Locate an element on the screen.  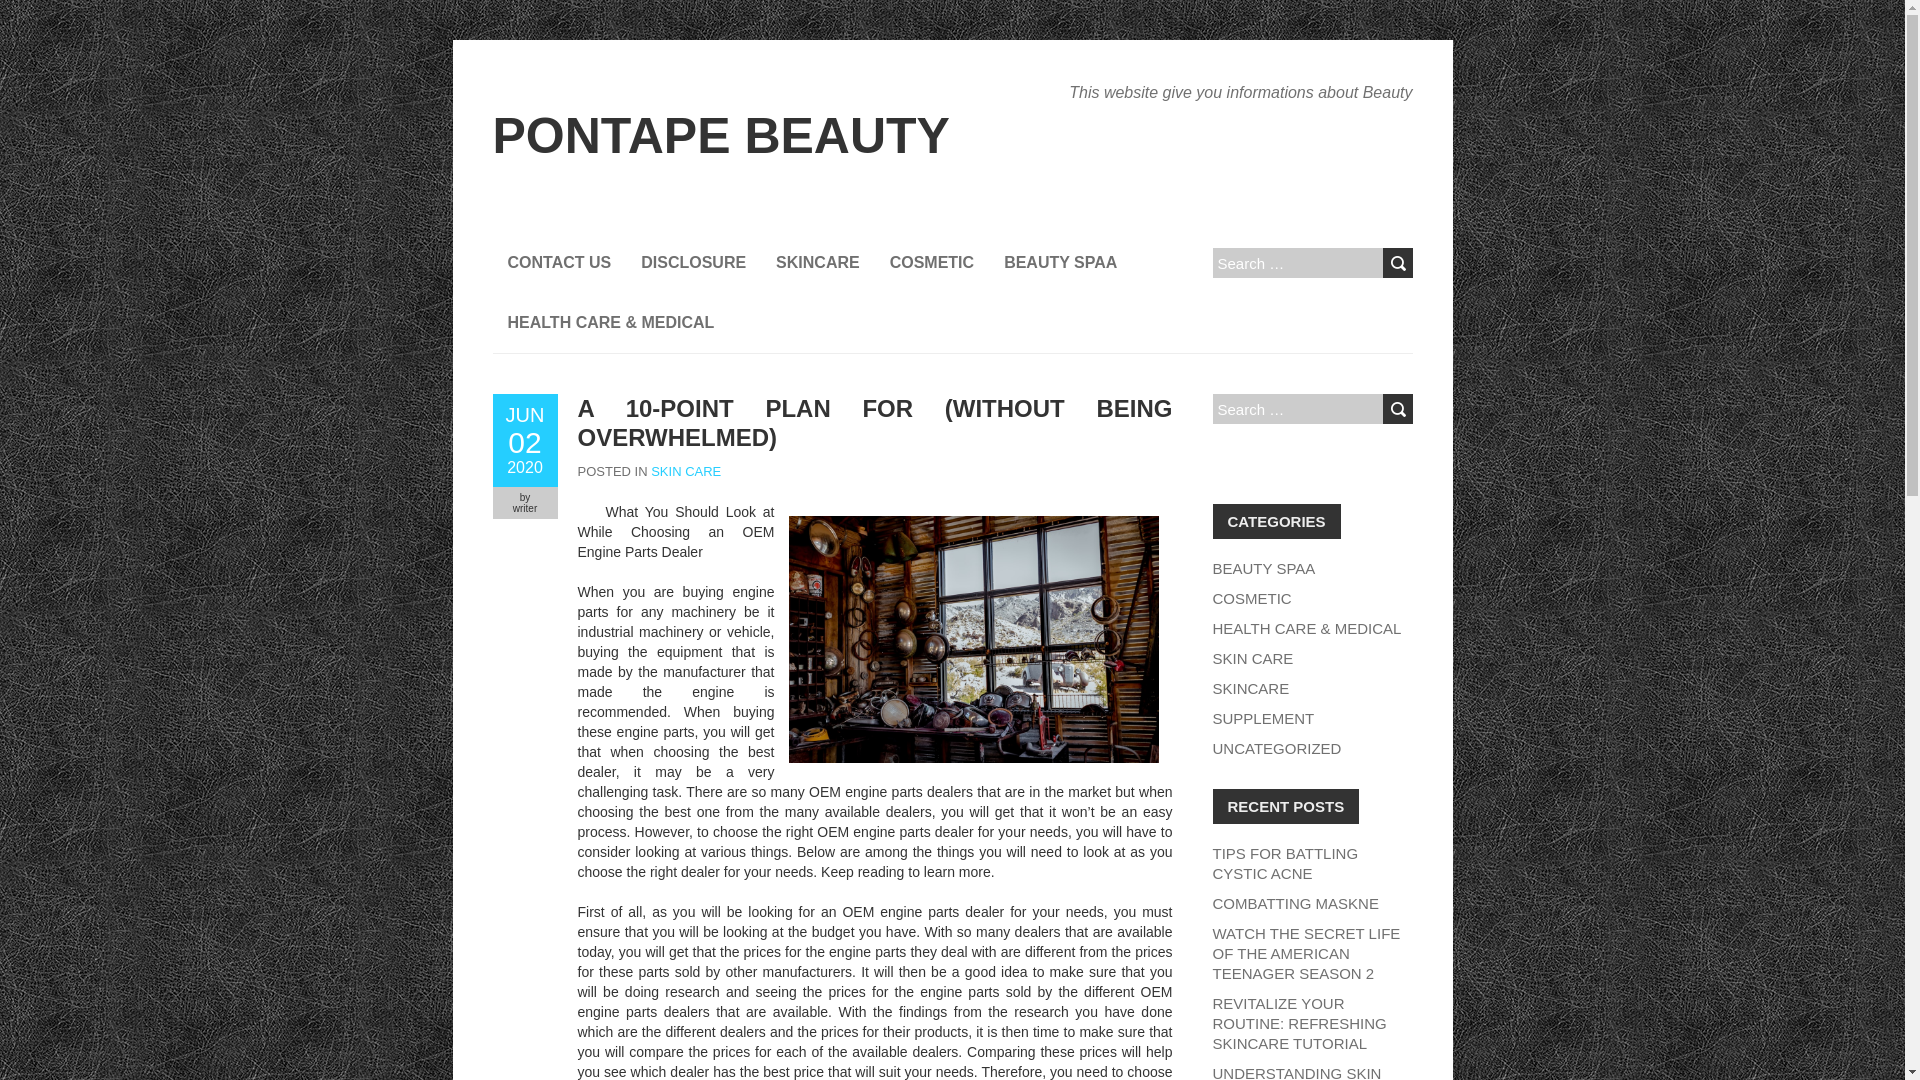
Search is located at coordinates (692, 262).